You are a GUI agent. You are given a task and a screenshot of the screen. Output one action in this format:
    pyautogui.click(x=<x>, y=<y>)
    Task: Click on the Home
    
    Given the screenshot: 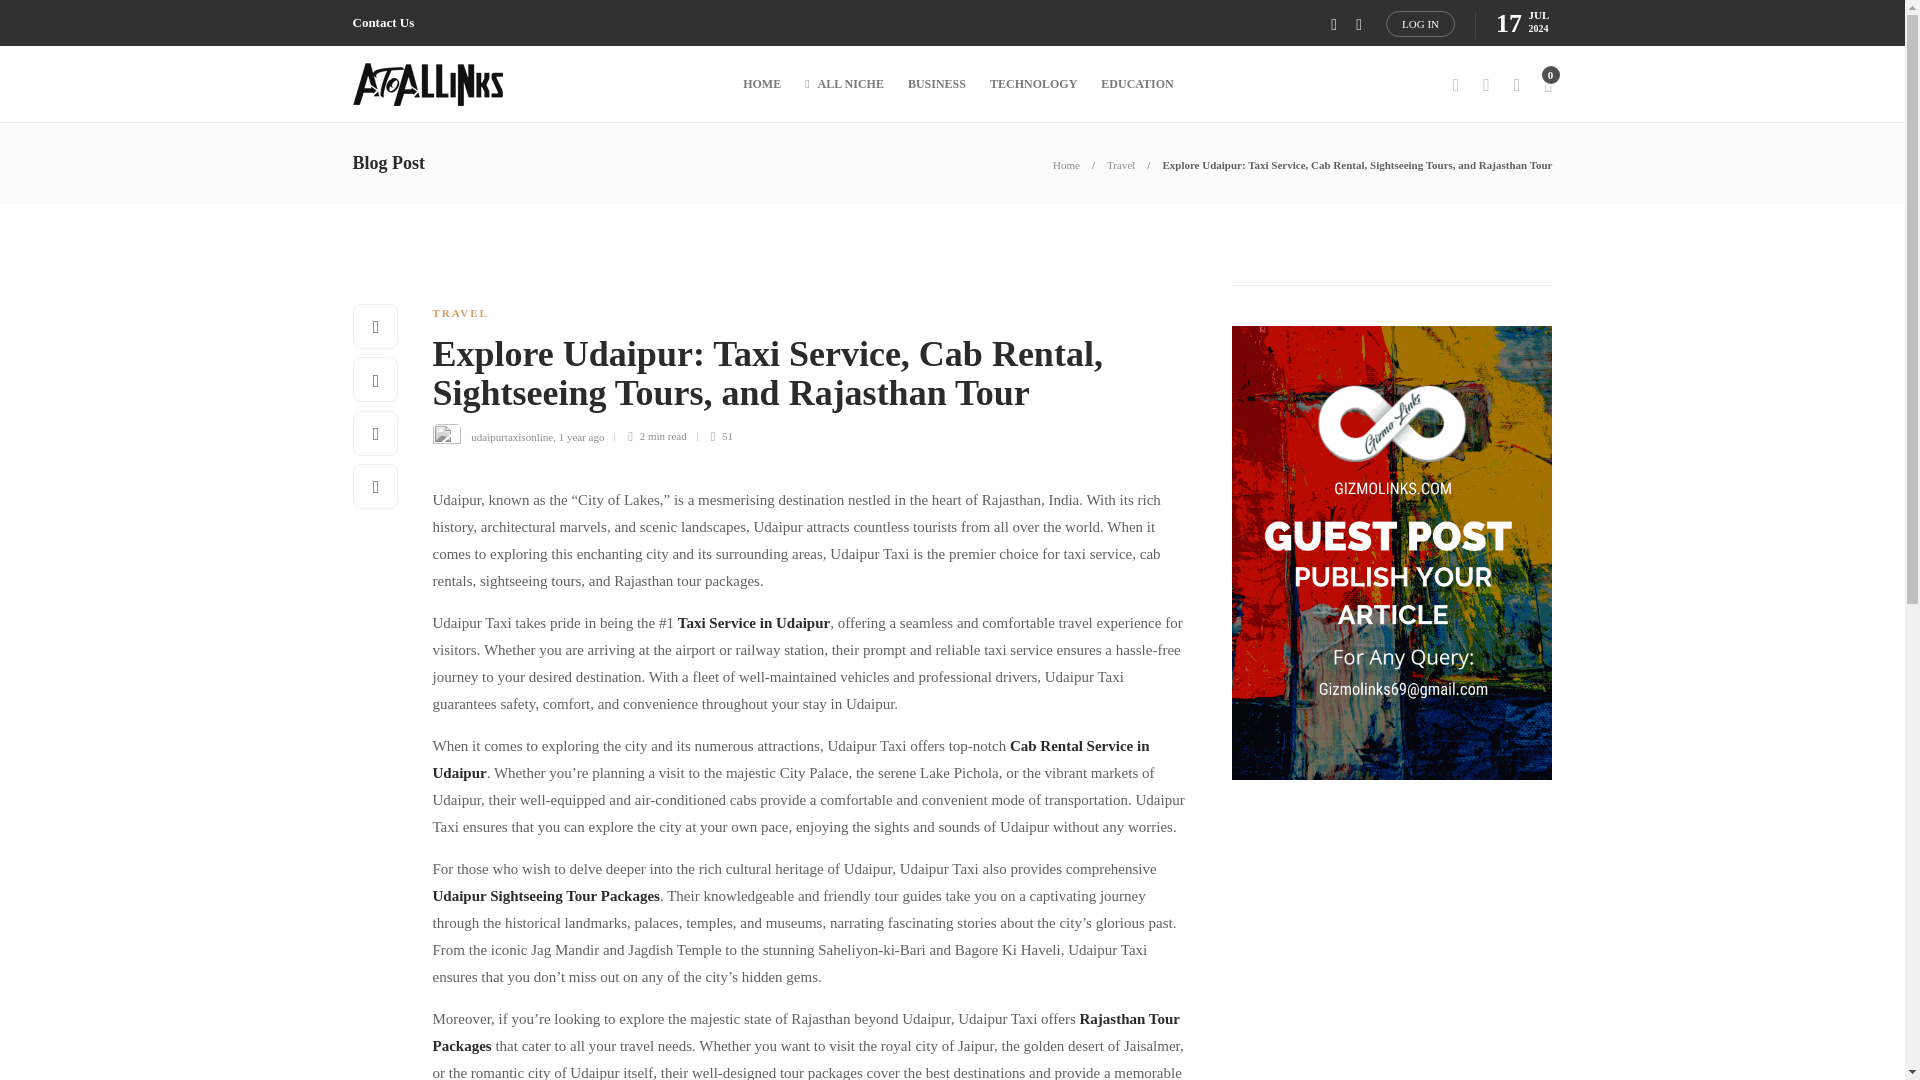 What is the action you would take?
    pyautogui.click(x=1066, y=164)
    